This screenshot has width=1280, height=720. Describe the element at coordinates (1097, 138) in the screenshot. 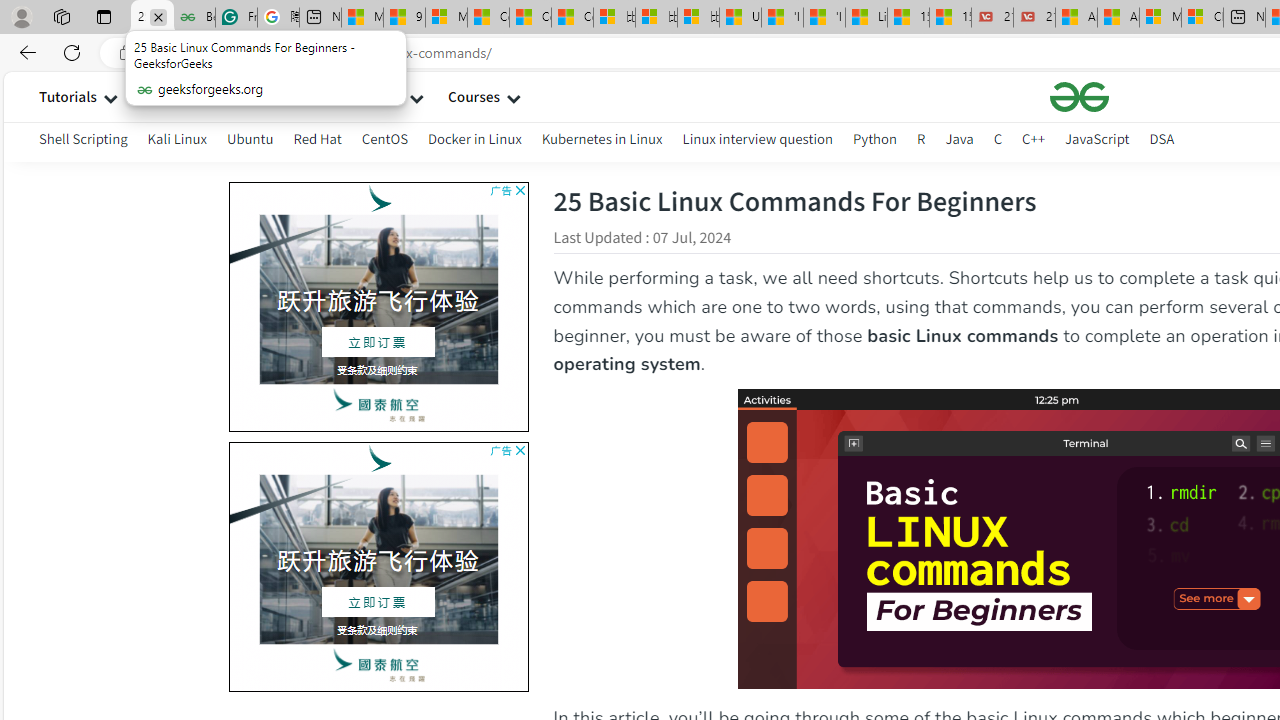

I see `JavaScript` at that location.